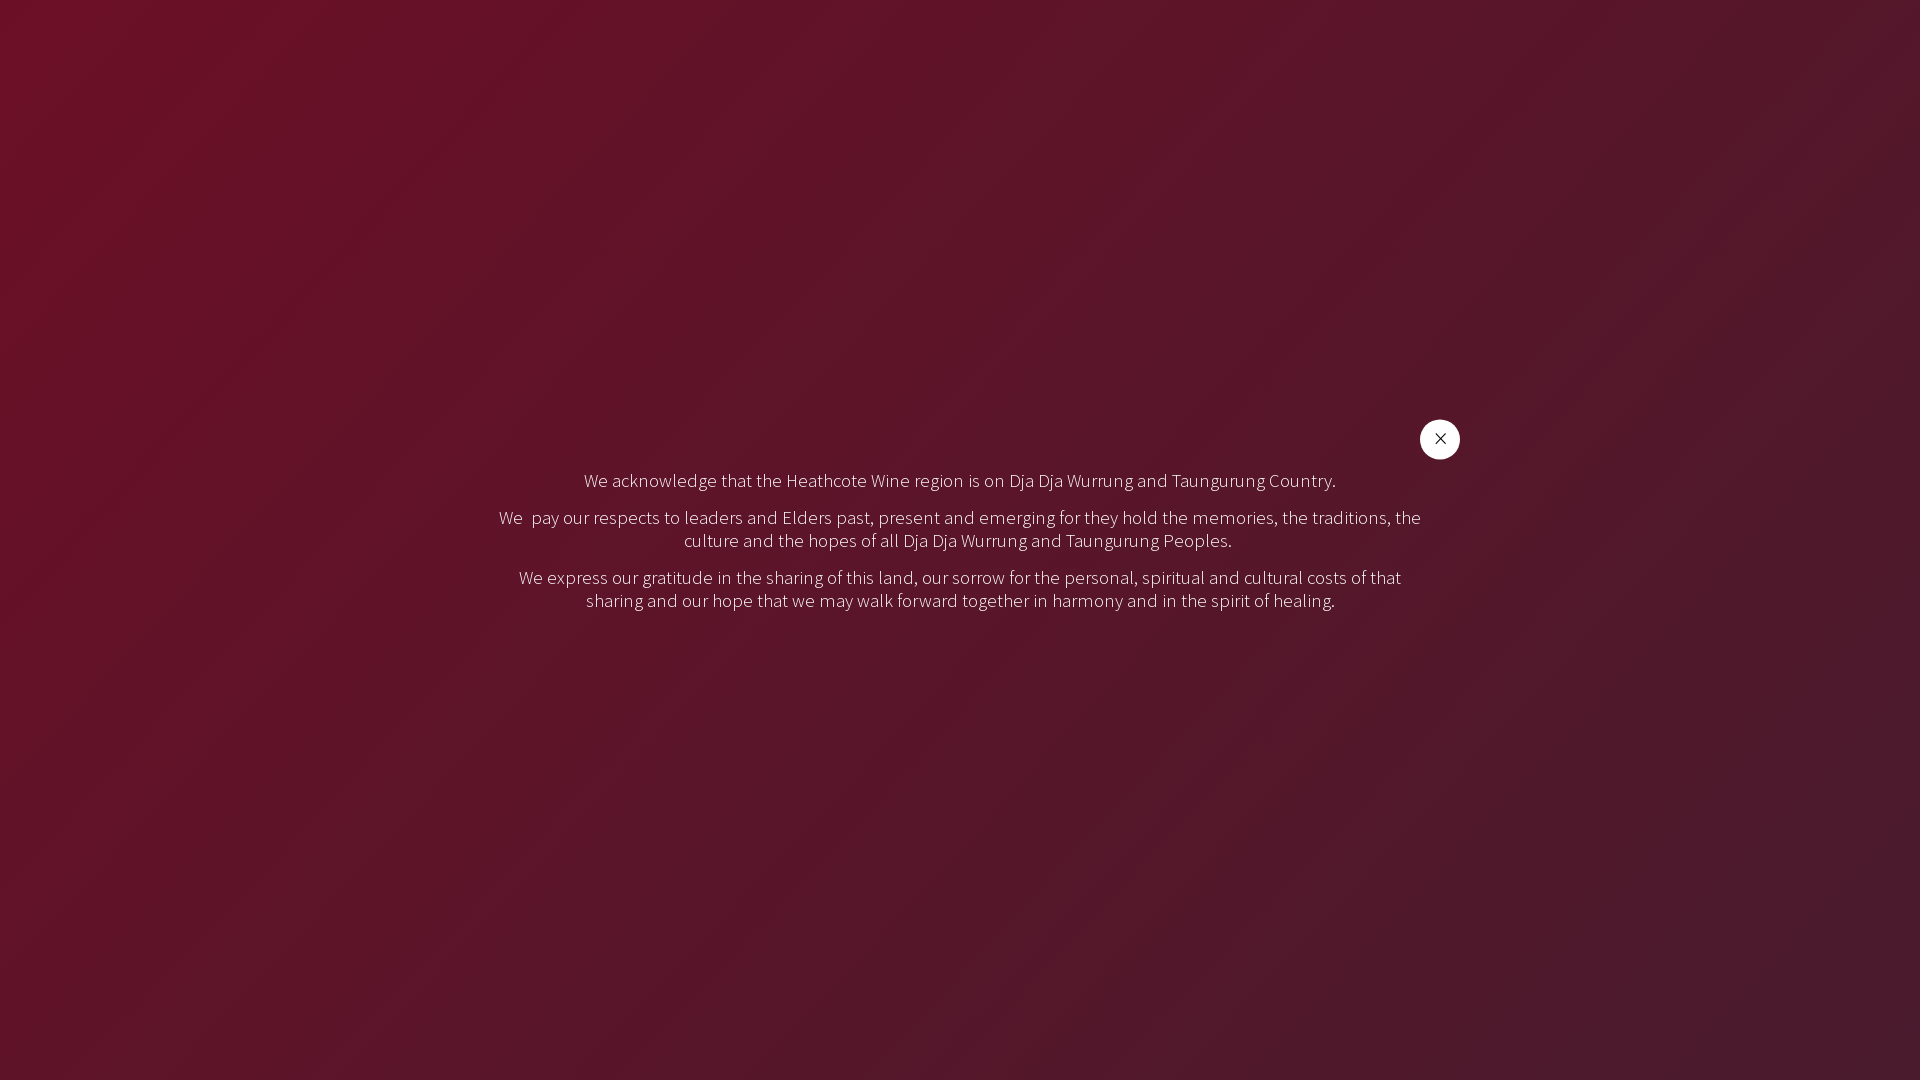 This screenshot has width=1920, height=1080. I want to click on Merindoc Cellar Door & Bistro, so click(1232, 795).